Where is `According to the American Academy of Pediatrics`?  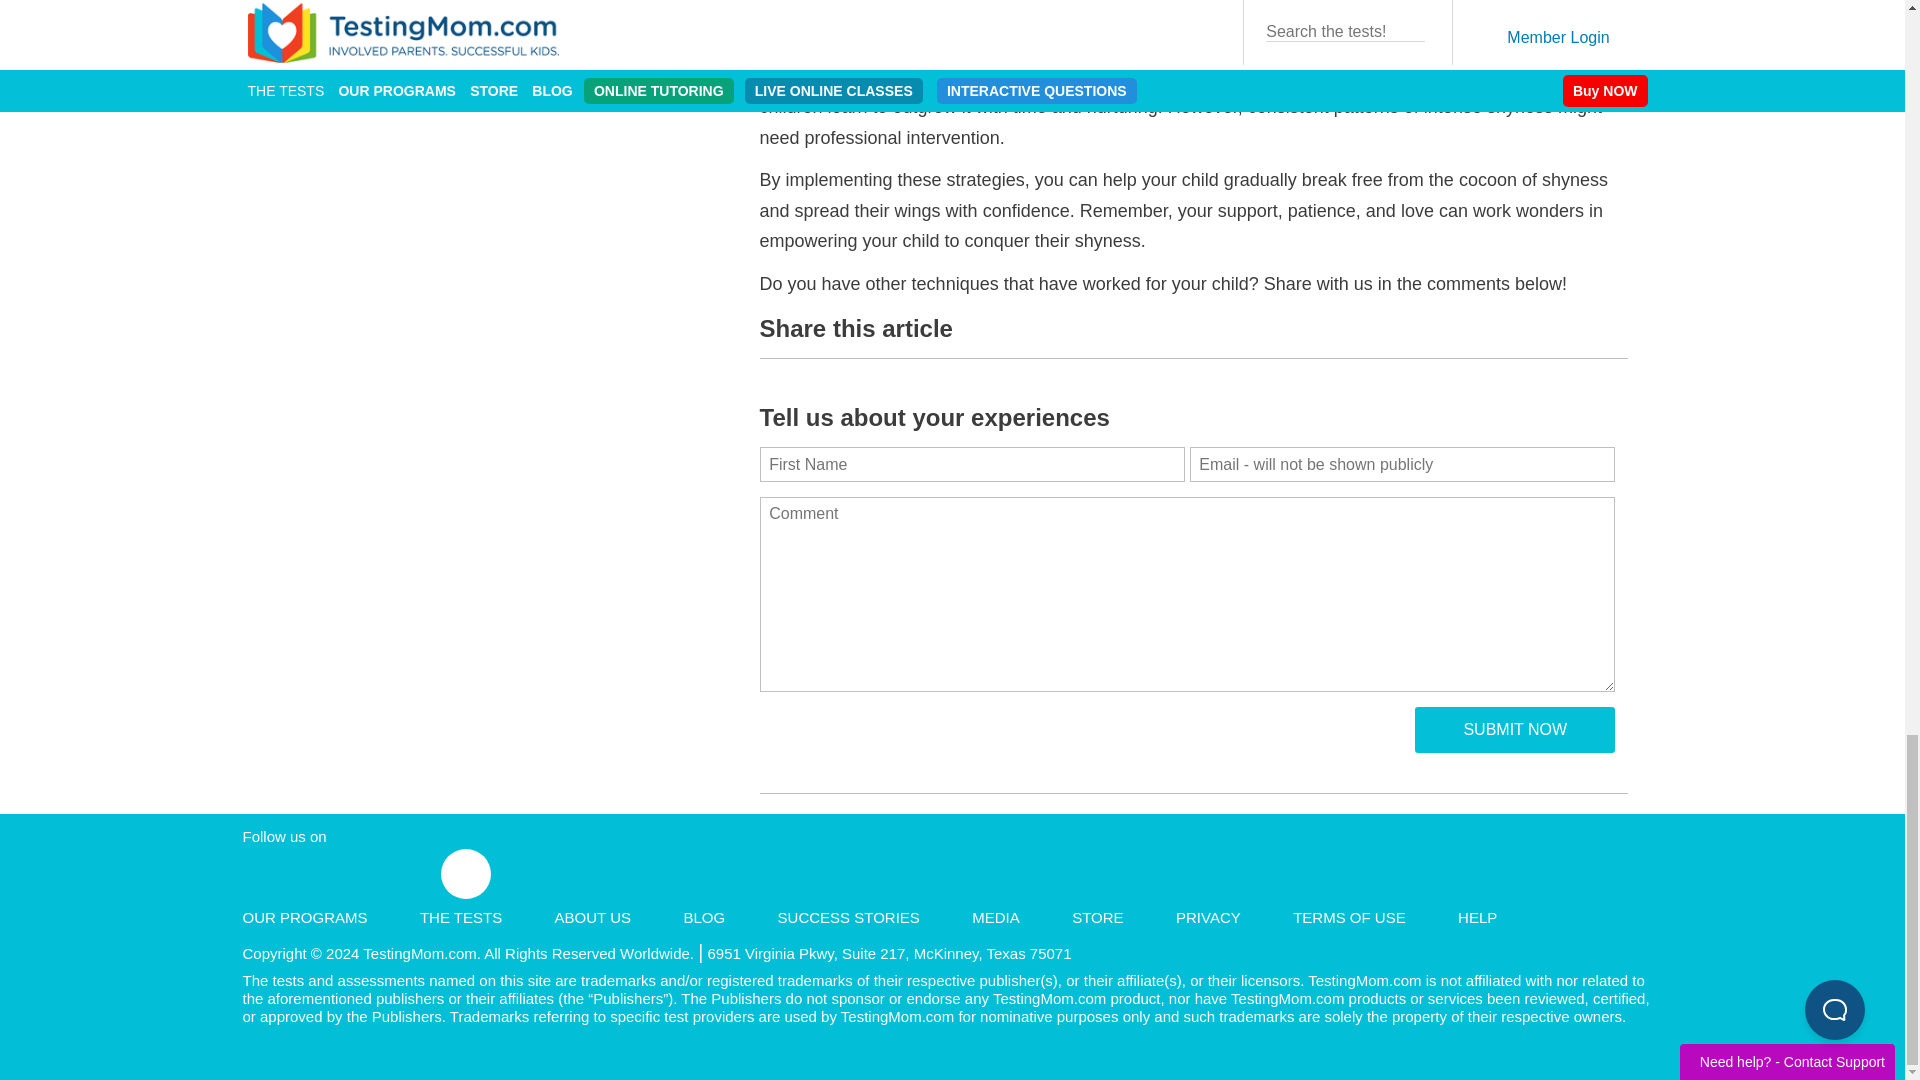 According to the American Academy of Pediatrics is located at coordinates (956, 76).